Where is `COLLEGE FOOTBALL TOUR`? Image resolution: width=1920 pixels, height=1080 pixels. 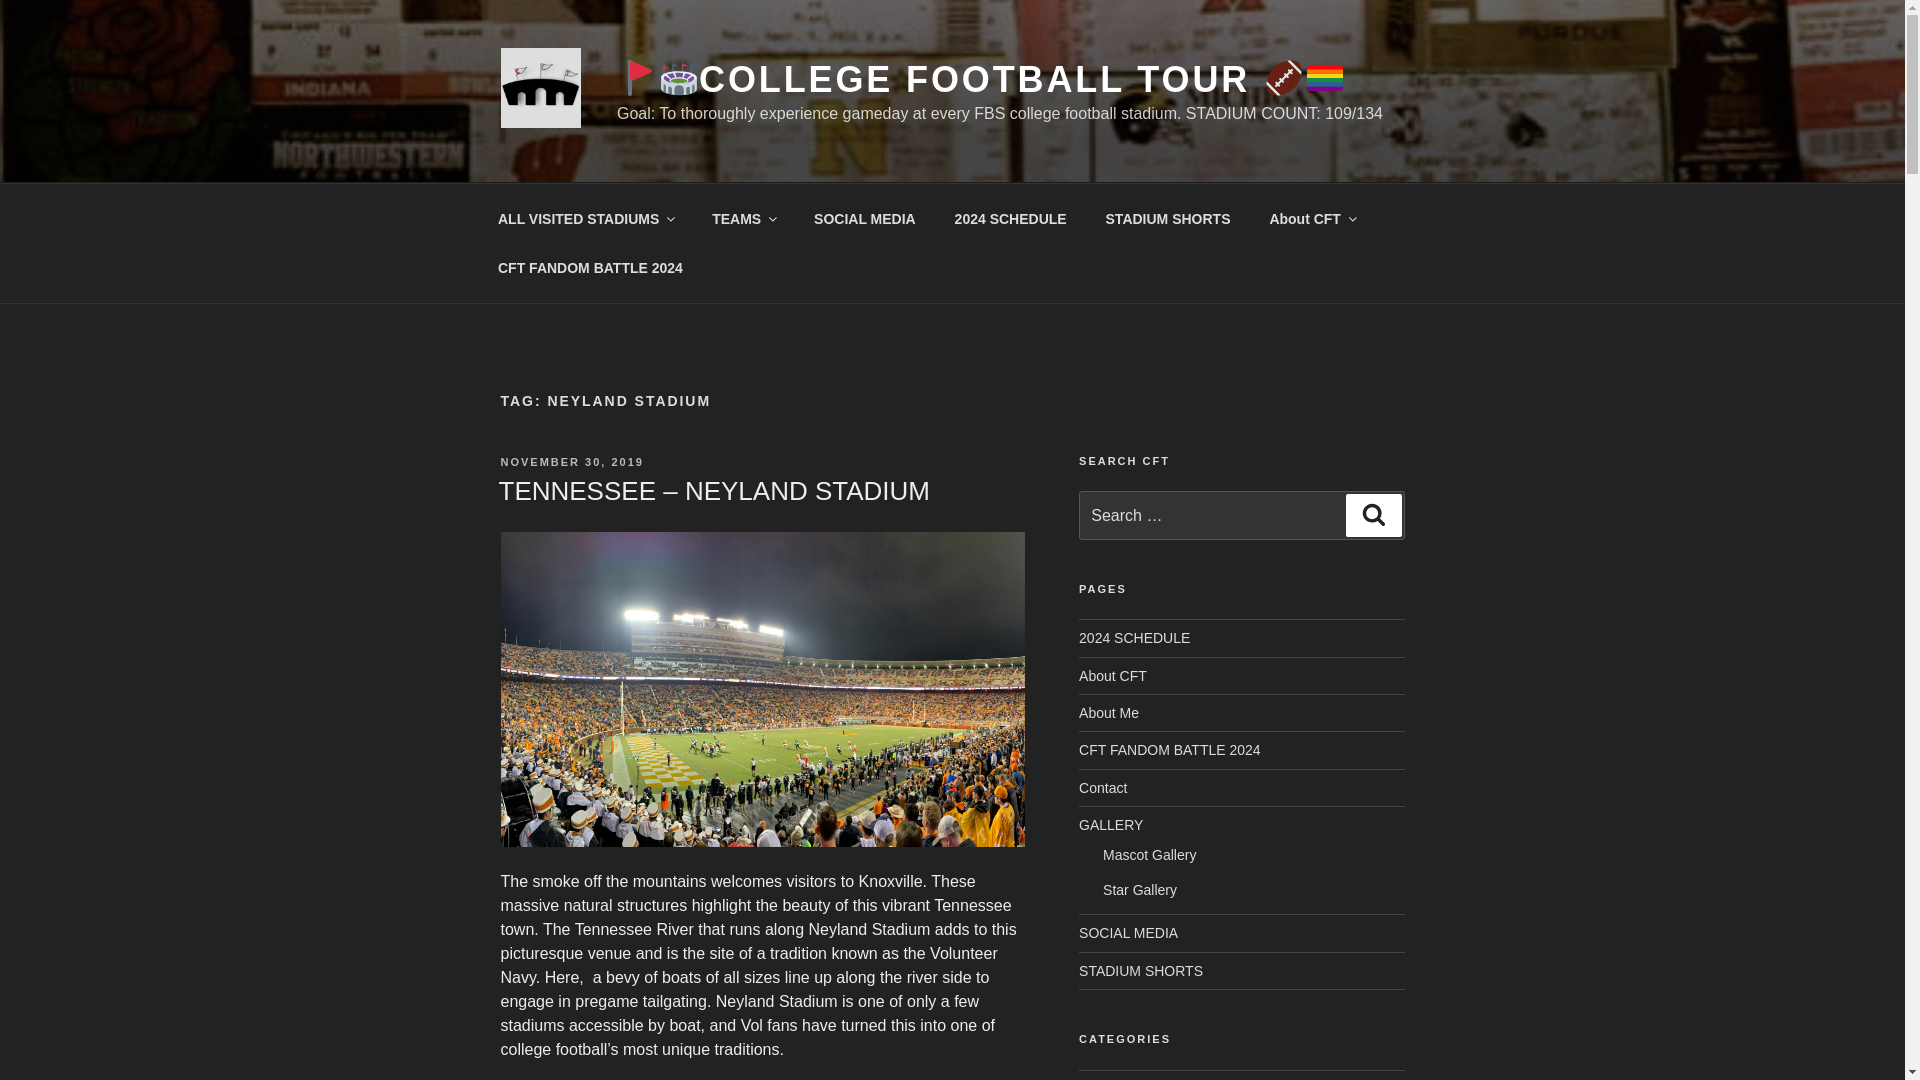 COLLEGE FOOTBALL TOUR is located at coordinates (980, 80).